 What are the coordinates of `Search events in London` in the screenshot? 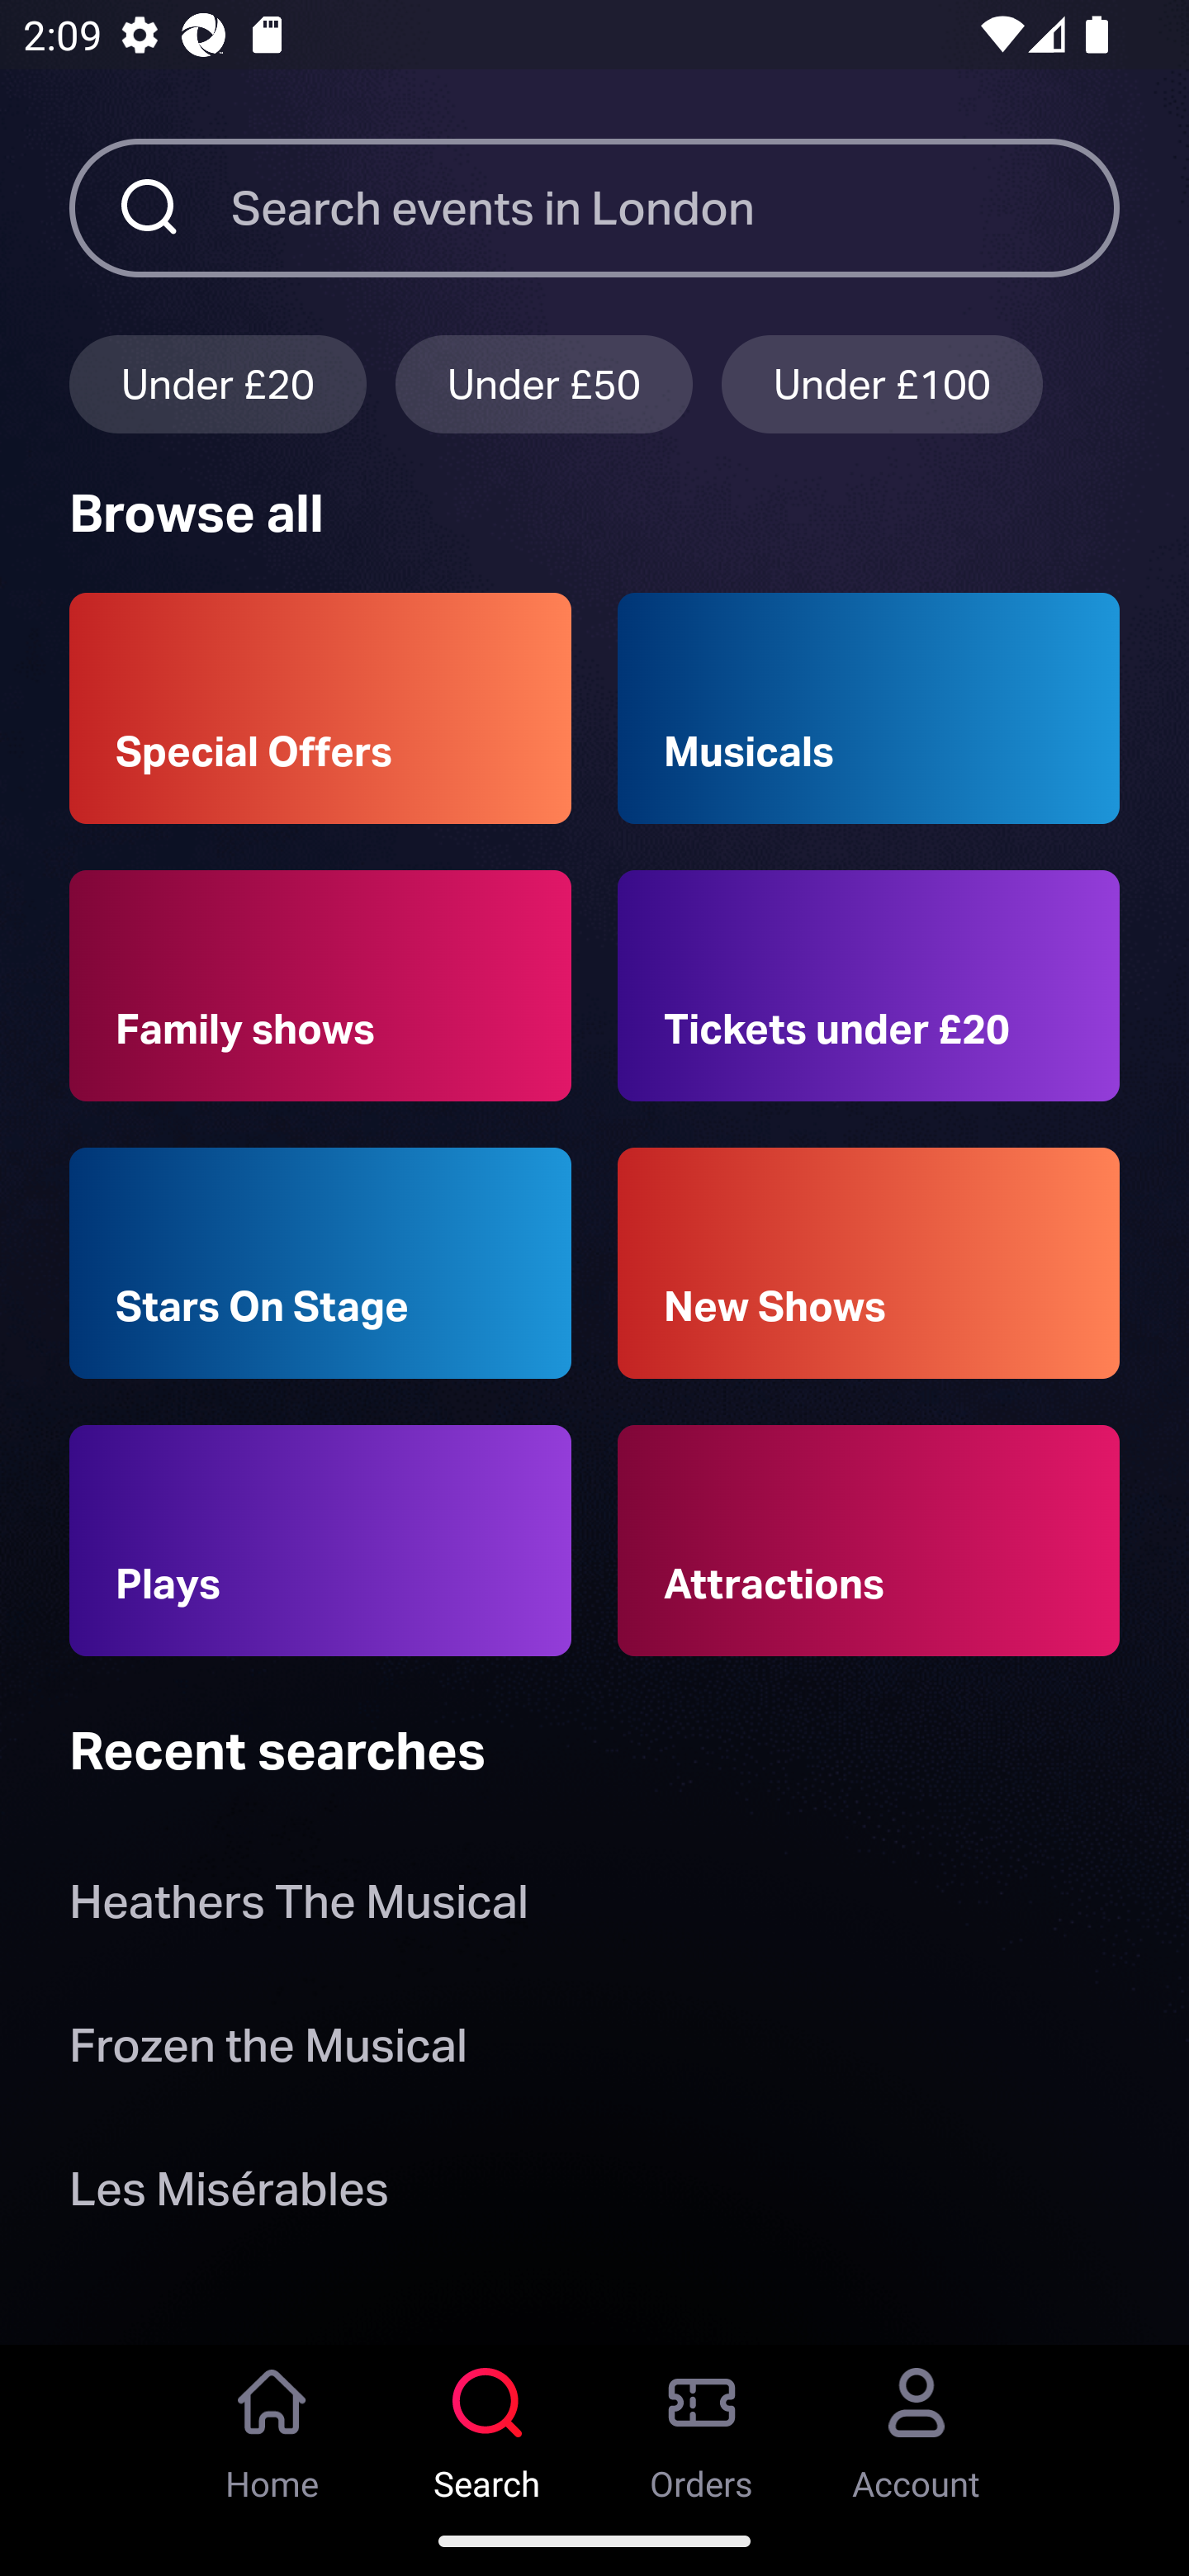 It's located at (675, 207).